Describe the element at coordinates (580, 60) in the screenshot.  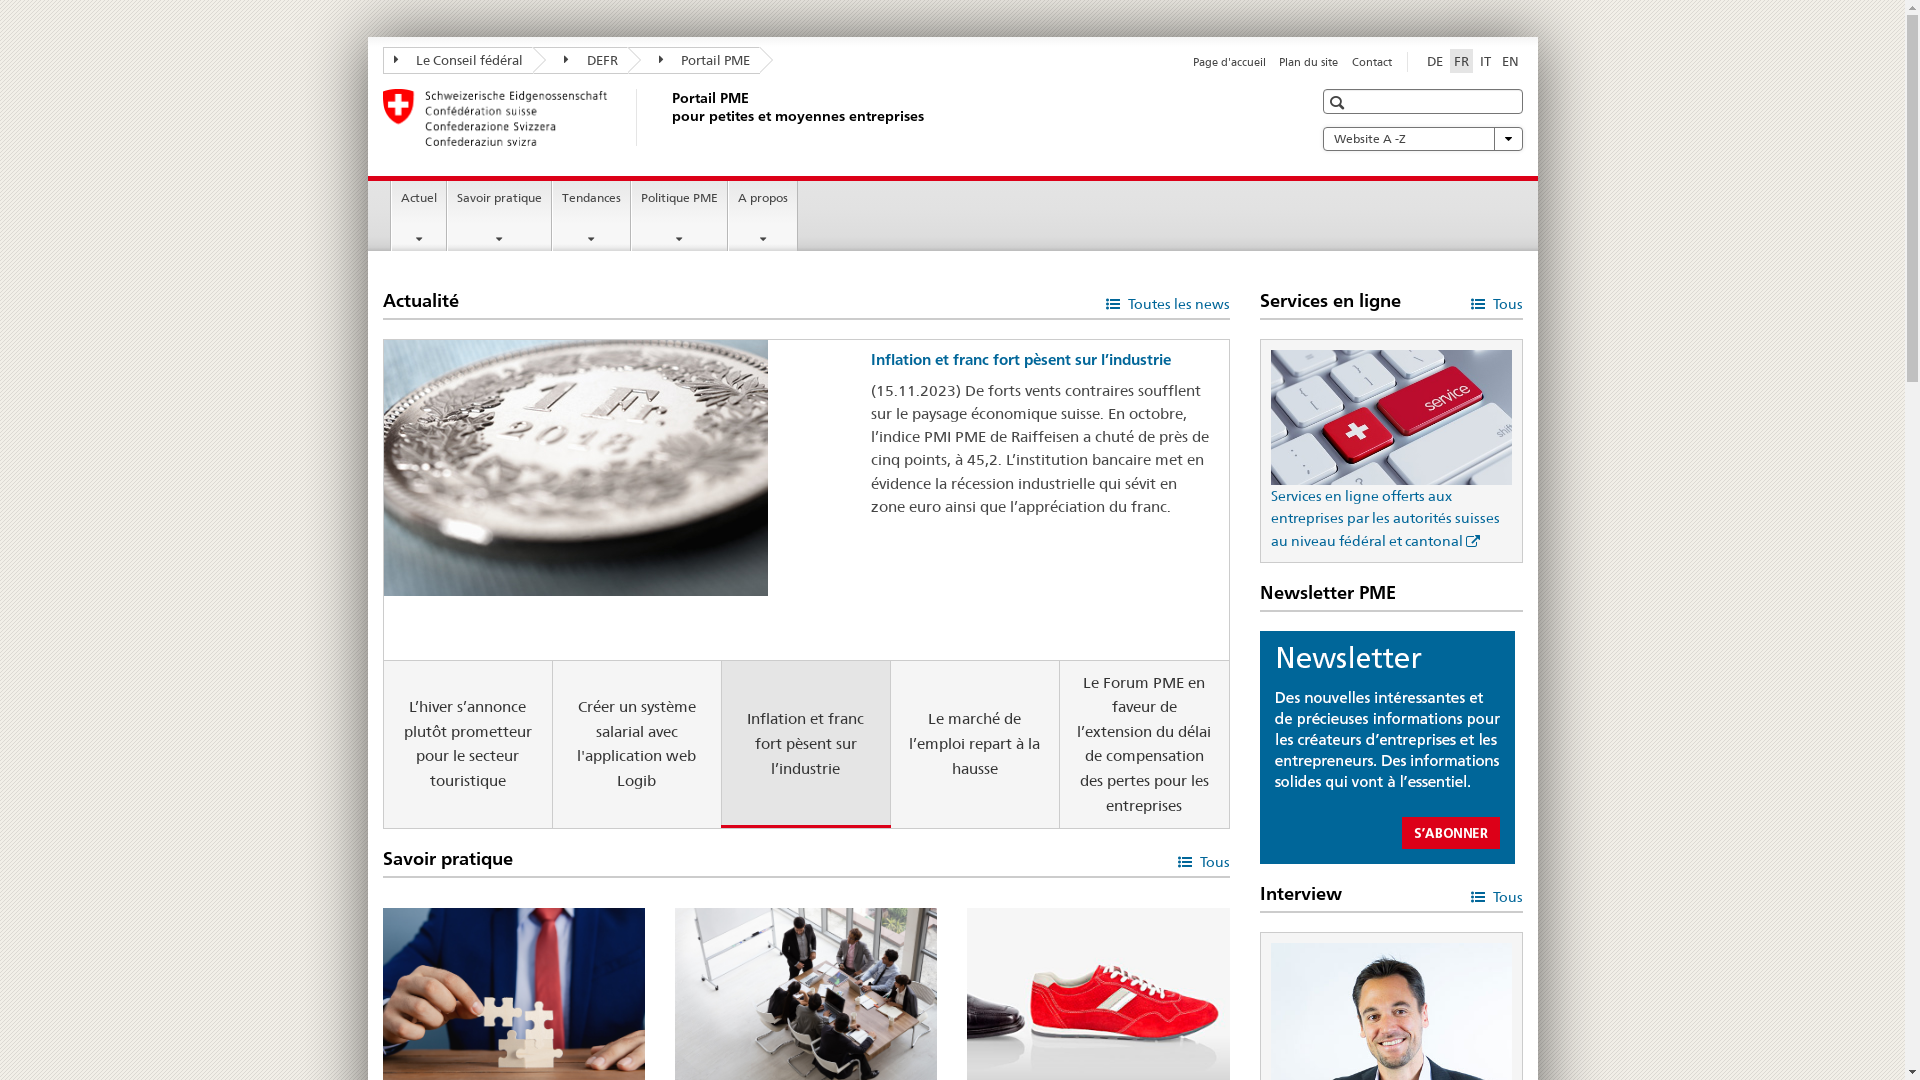
I see `DEFR` at that location.